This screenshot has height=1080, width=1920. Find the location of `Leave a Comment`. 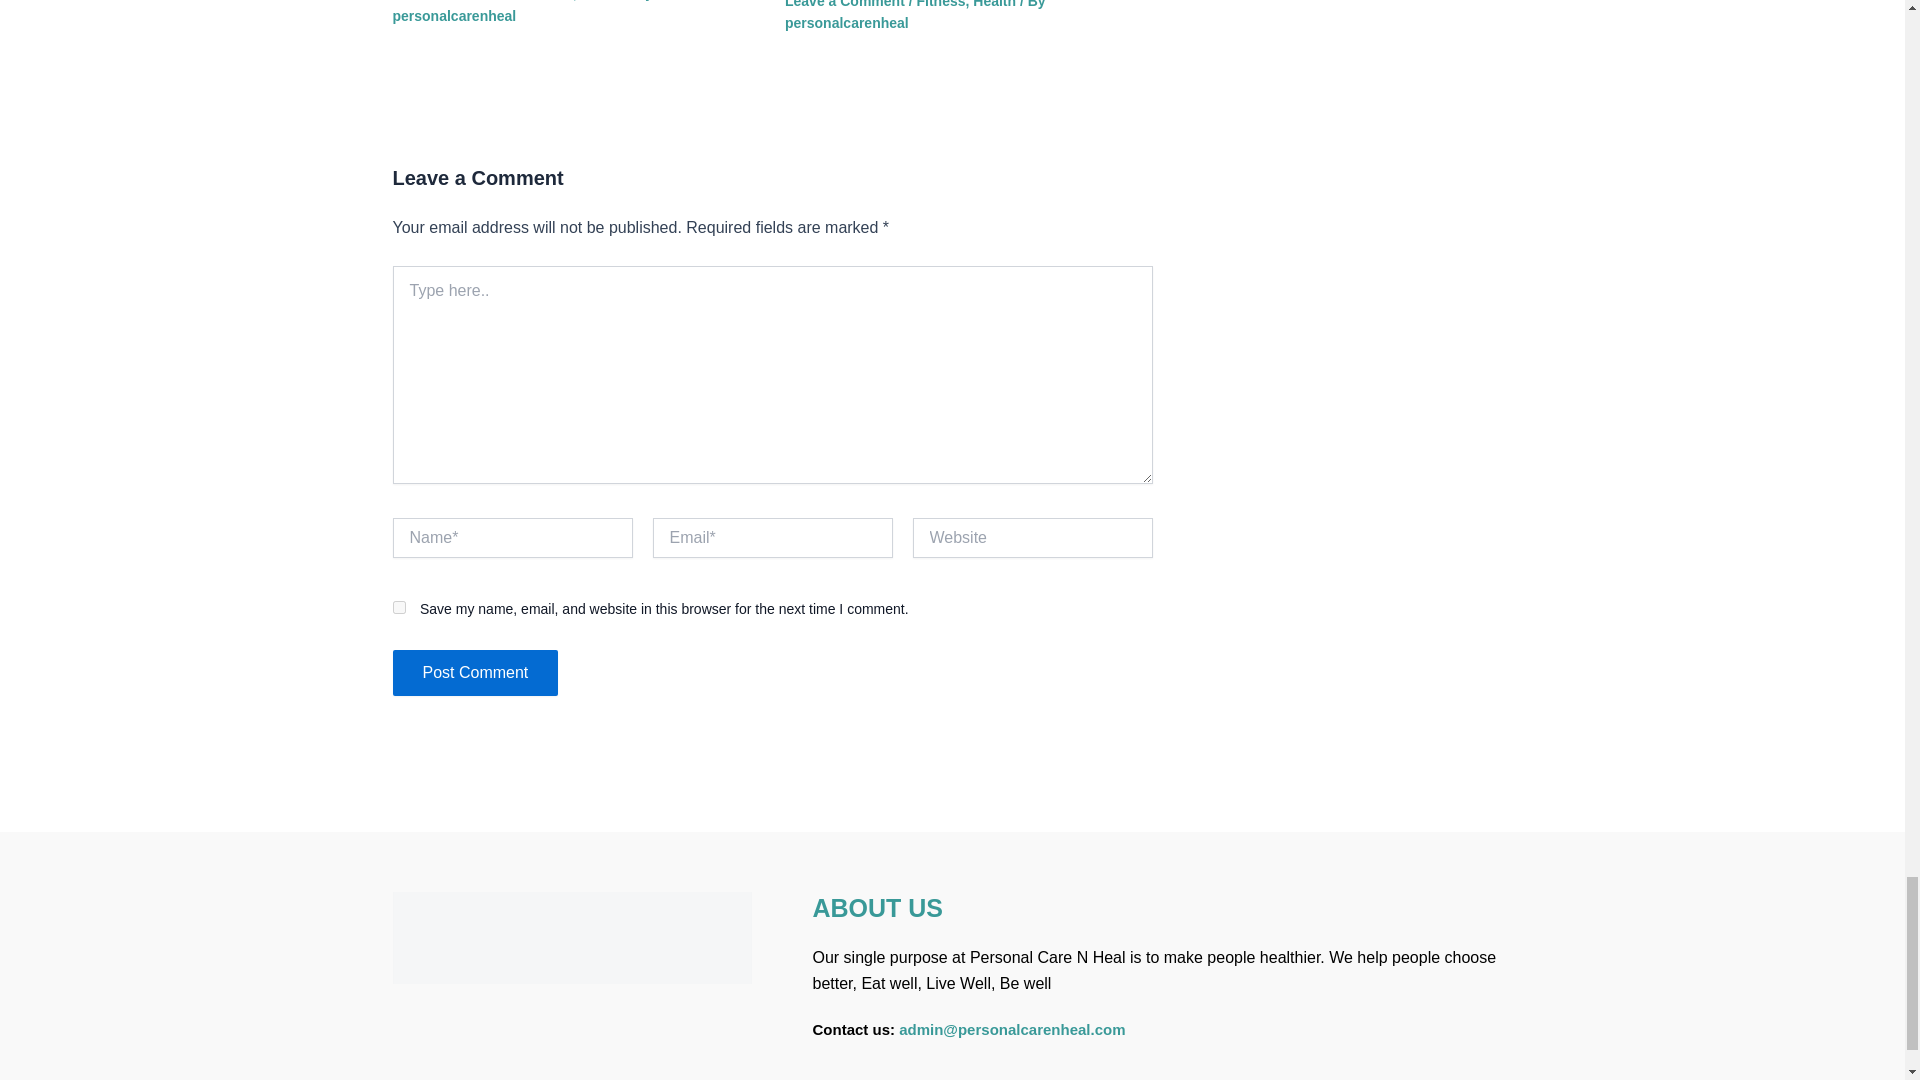

Leave a Comment is located at coordinates (844, 4).